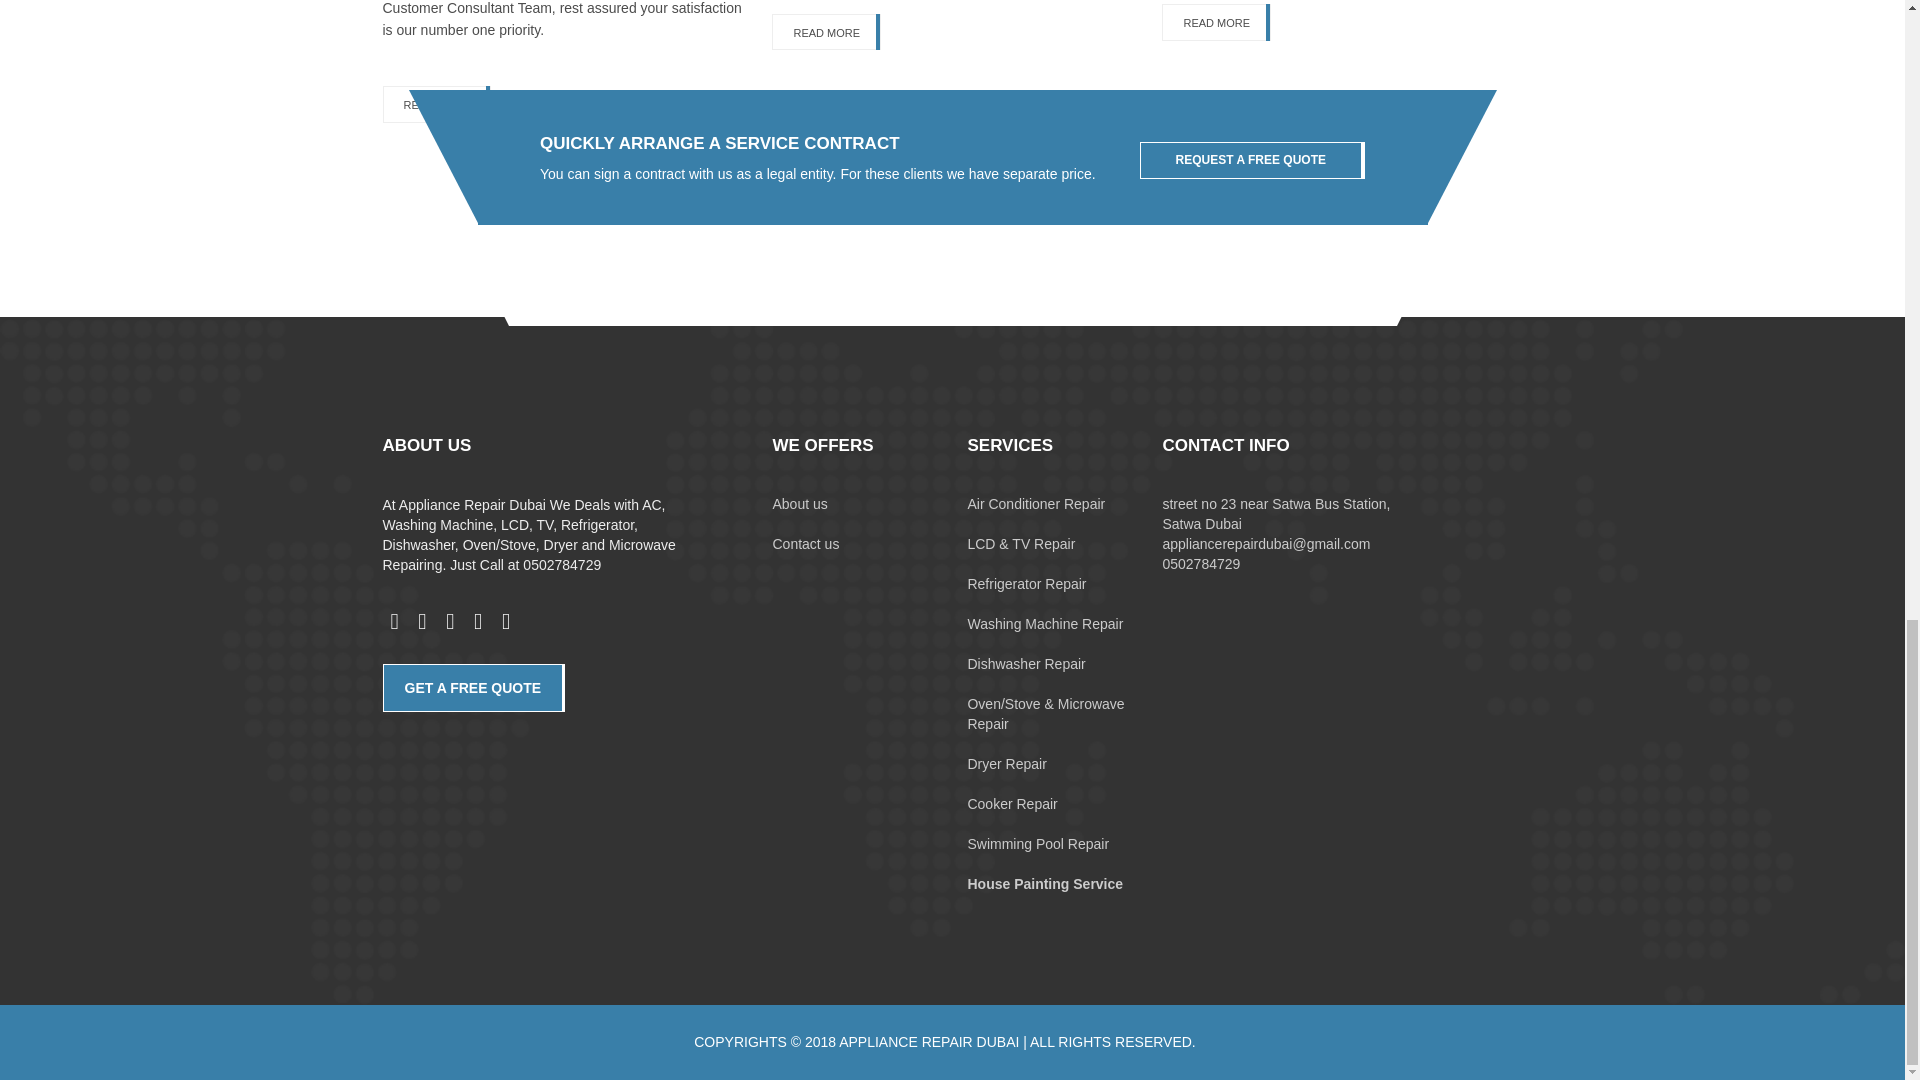 The height and width of the screenshot is (1080, 1920). What do you see at coordinates (436, 104) in the screenshot?
I see `READ MORE` at bounding box center [436, 104].